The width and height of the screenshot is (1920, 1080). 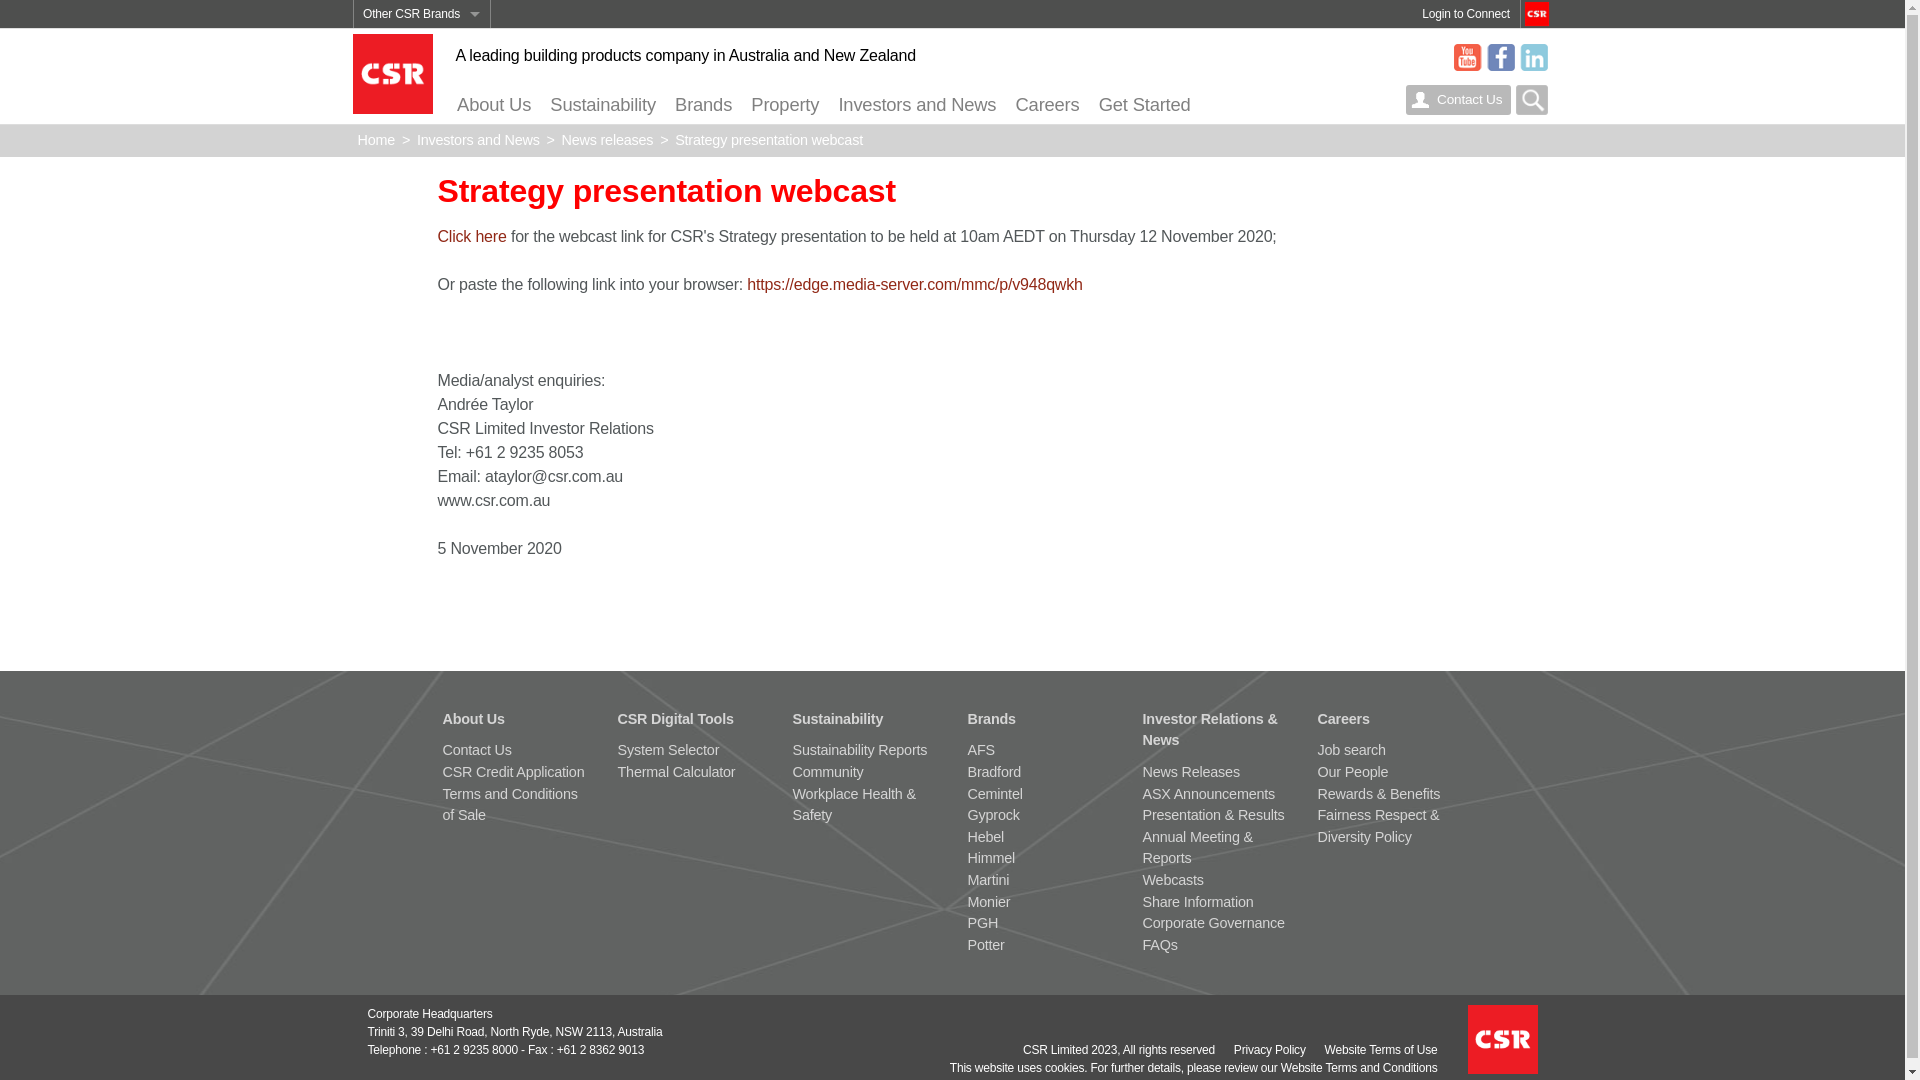 I want to click on Gove Aluminium, so click(x=422, y=406).